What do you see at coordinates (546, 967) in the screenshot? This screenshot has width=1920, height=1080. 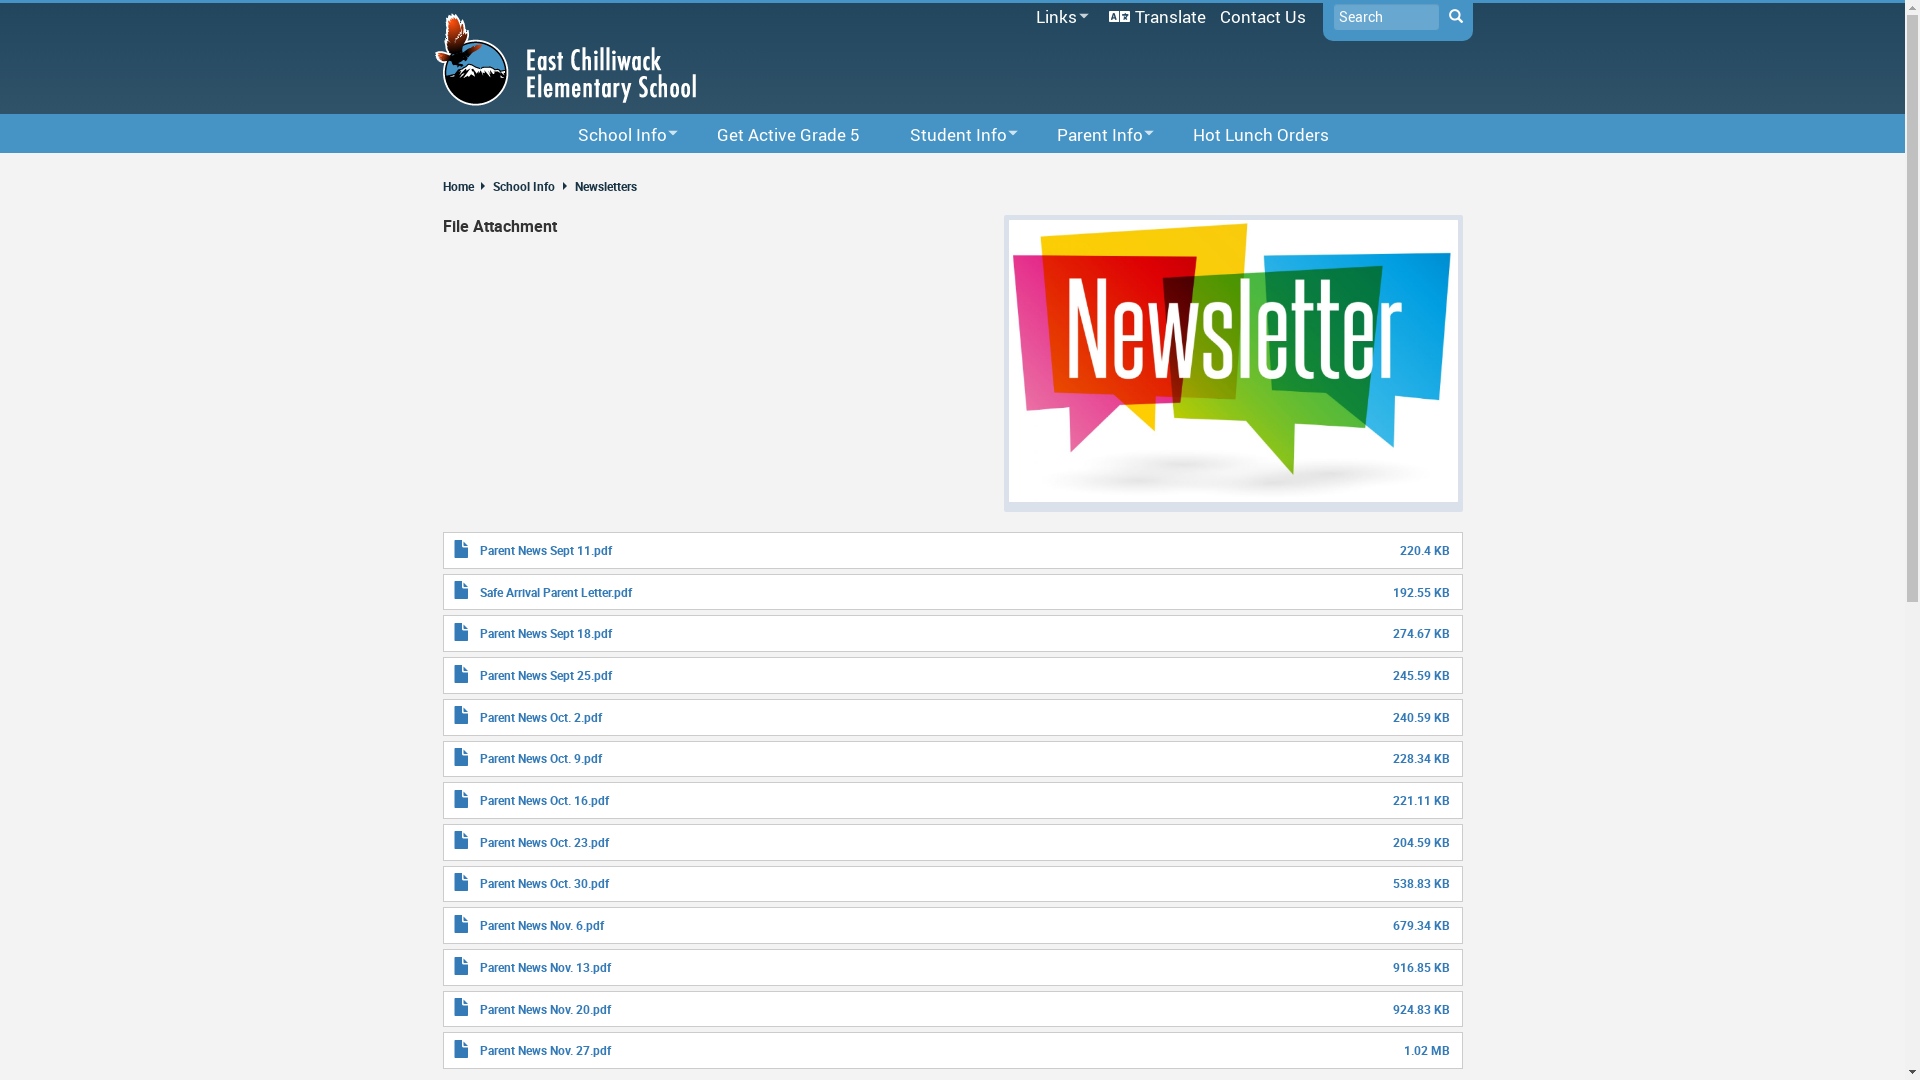 I see `Parent News Nov. 13.pdf` at bounding box center [546, 967].